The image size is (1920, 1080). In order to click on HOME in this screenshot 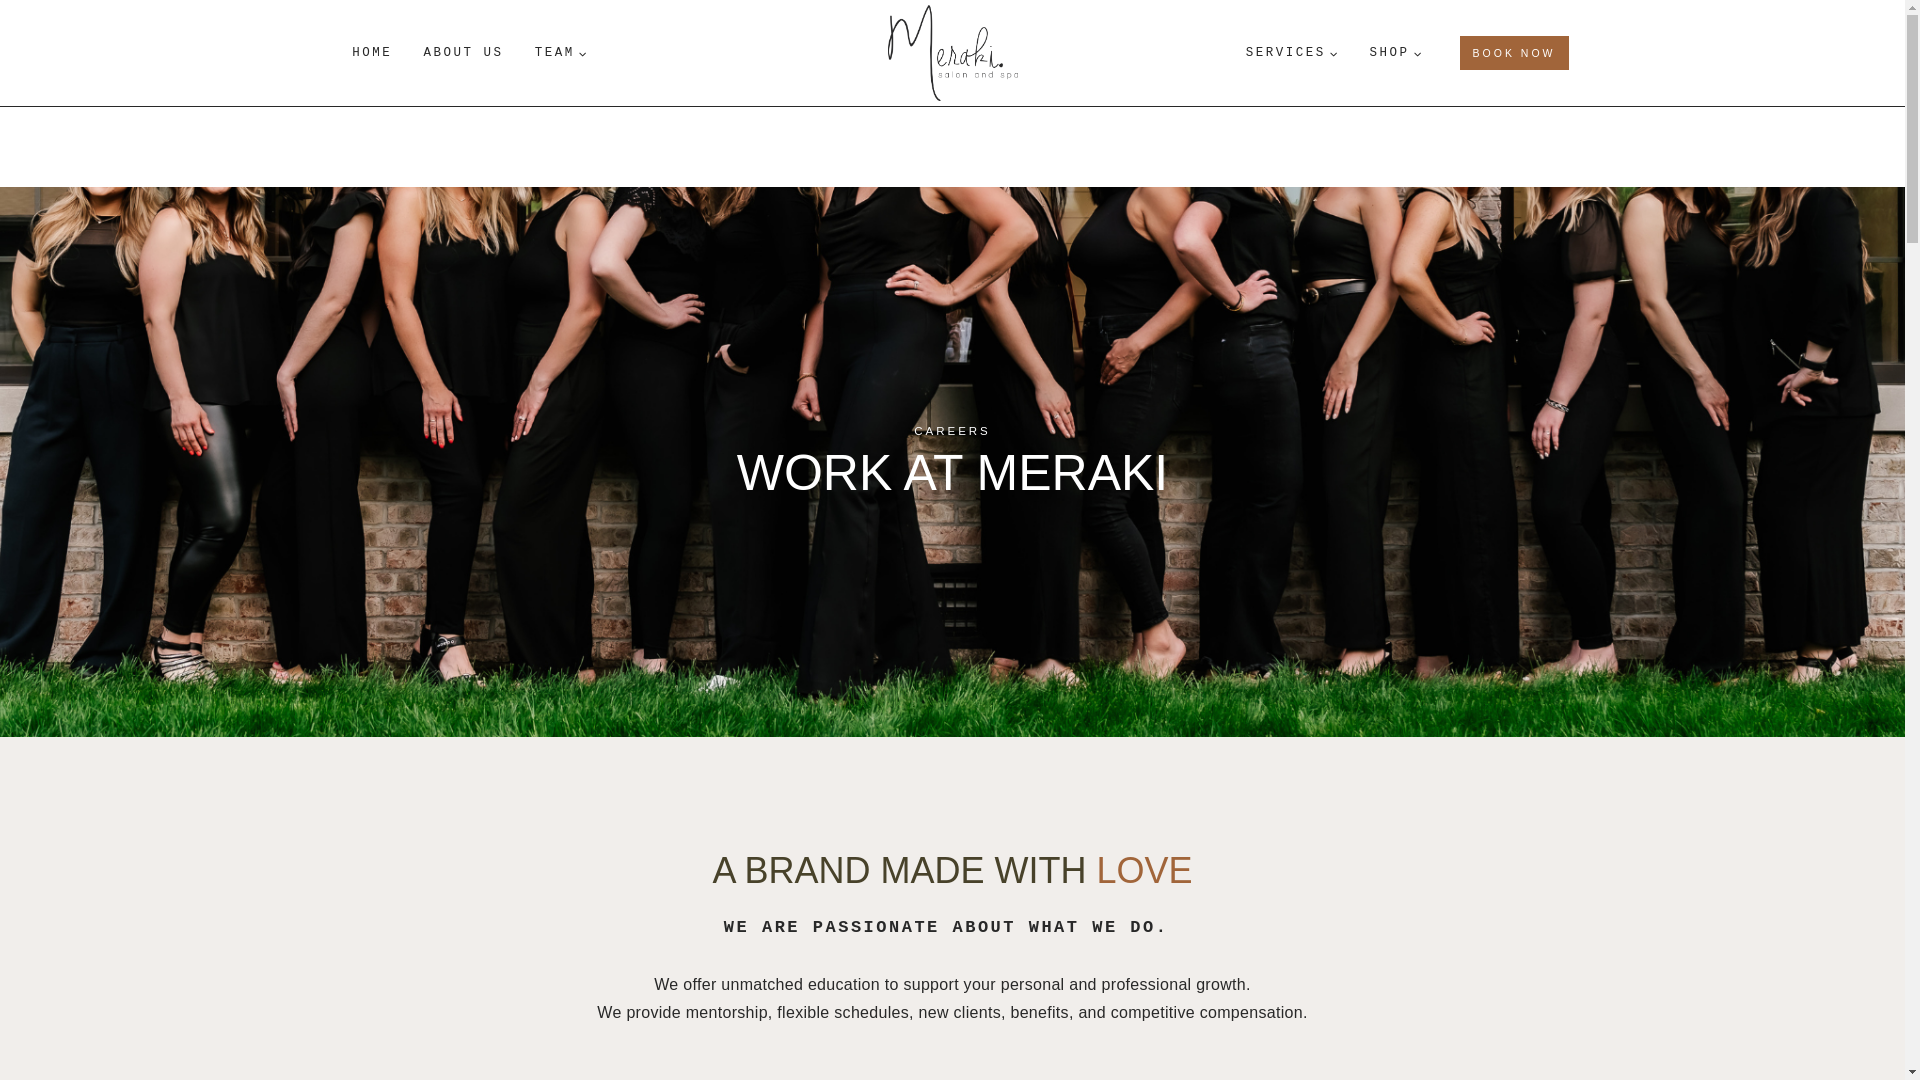, I will do `click(372, 52)`.